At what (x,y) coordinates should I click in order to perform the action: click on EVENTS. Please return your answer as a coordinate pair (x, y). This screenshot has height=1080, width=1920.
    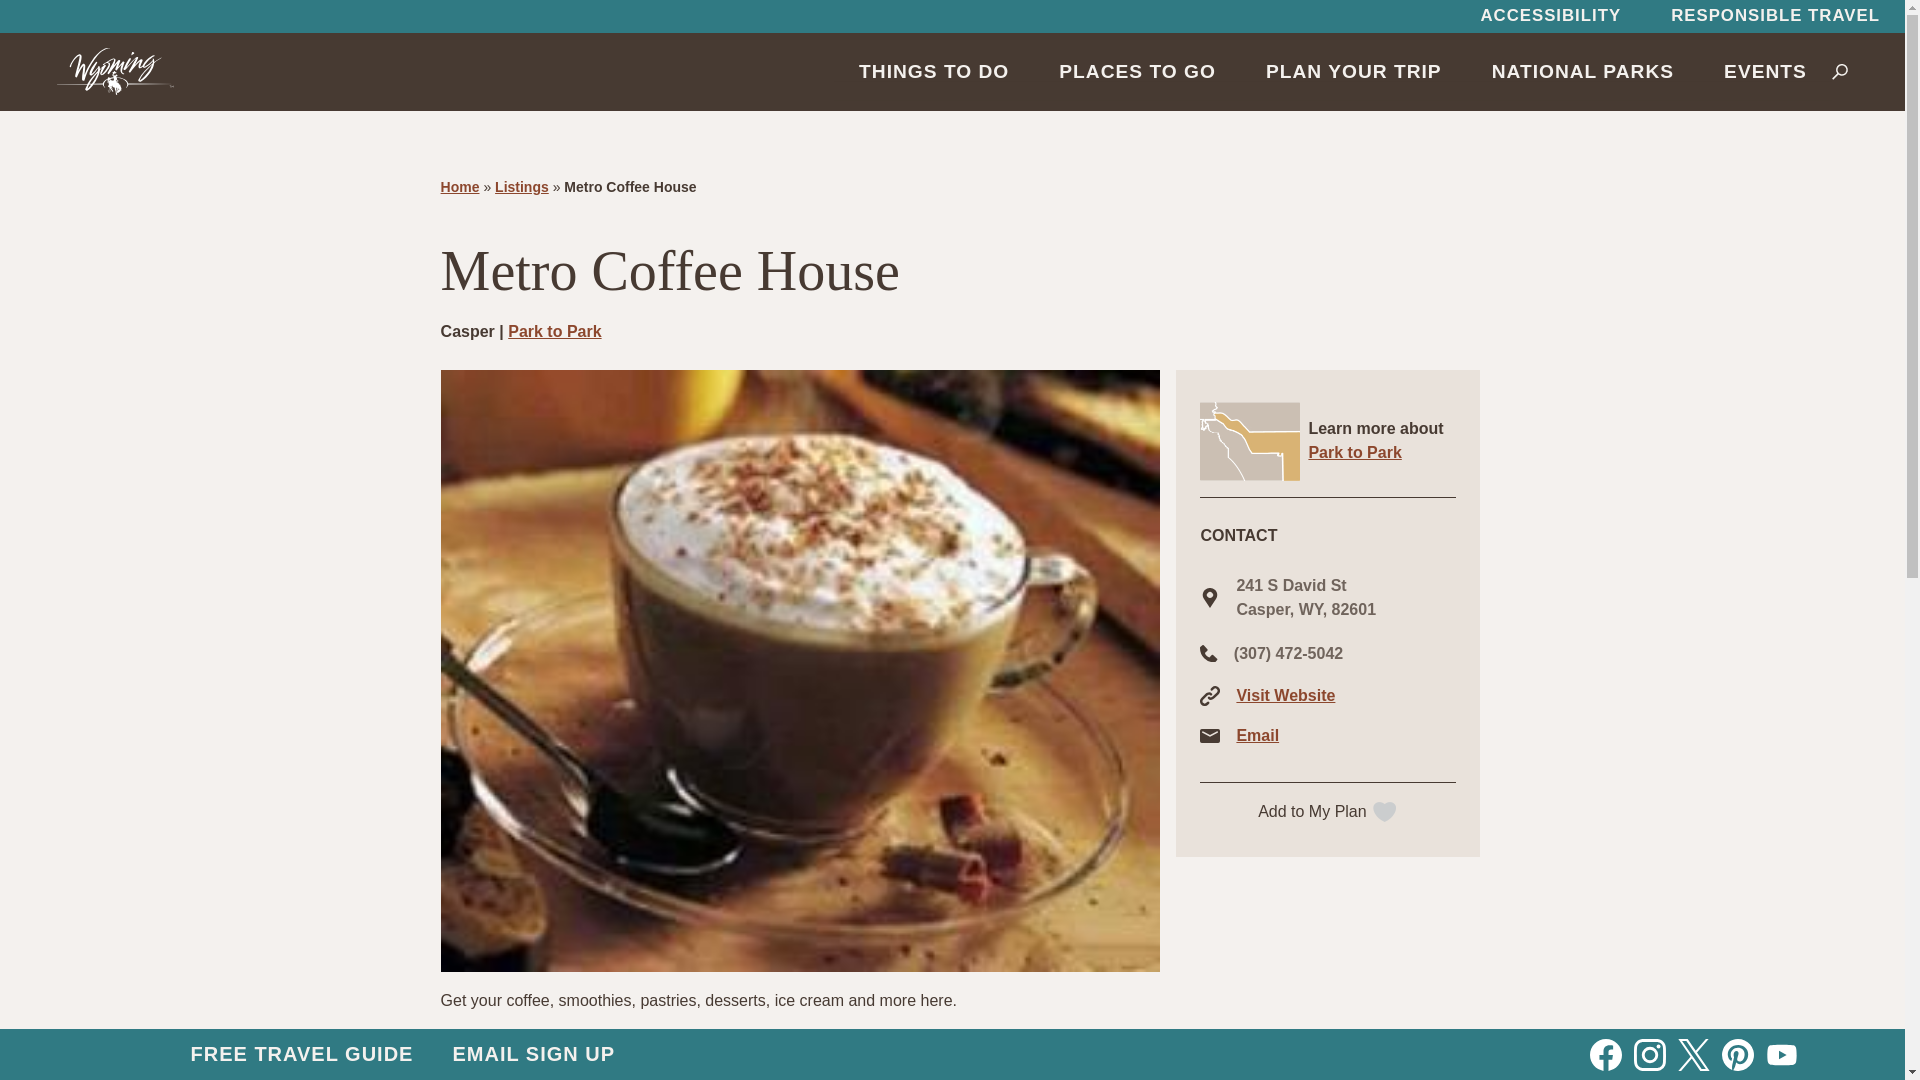
    Looking at the image, I should click on (1765, 71).